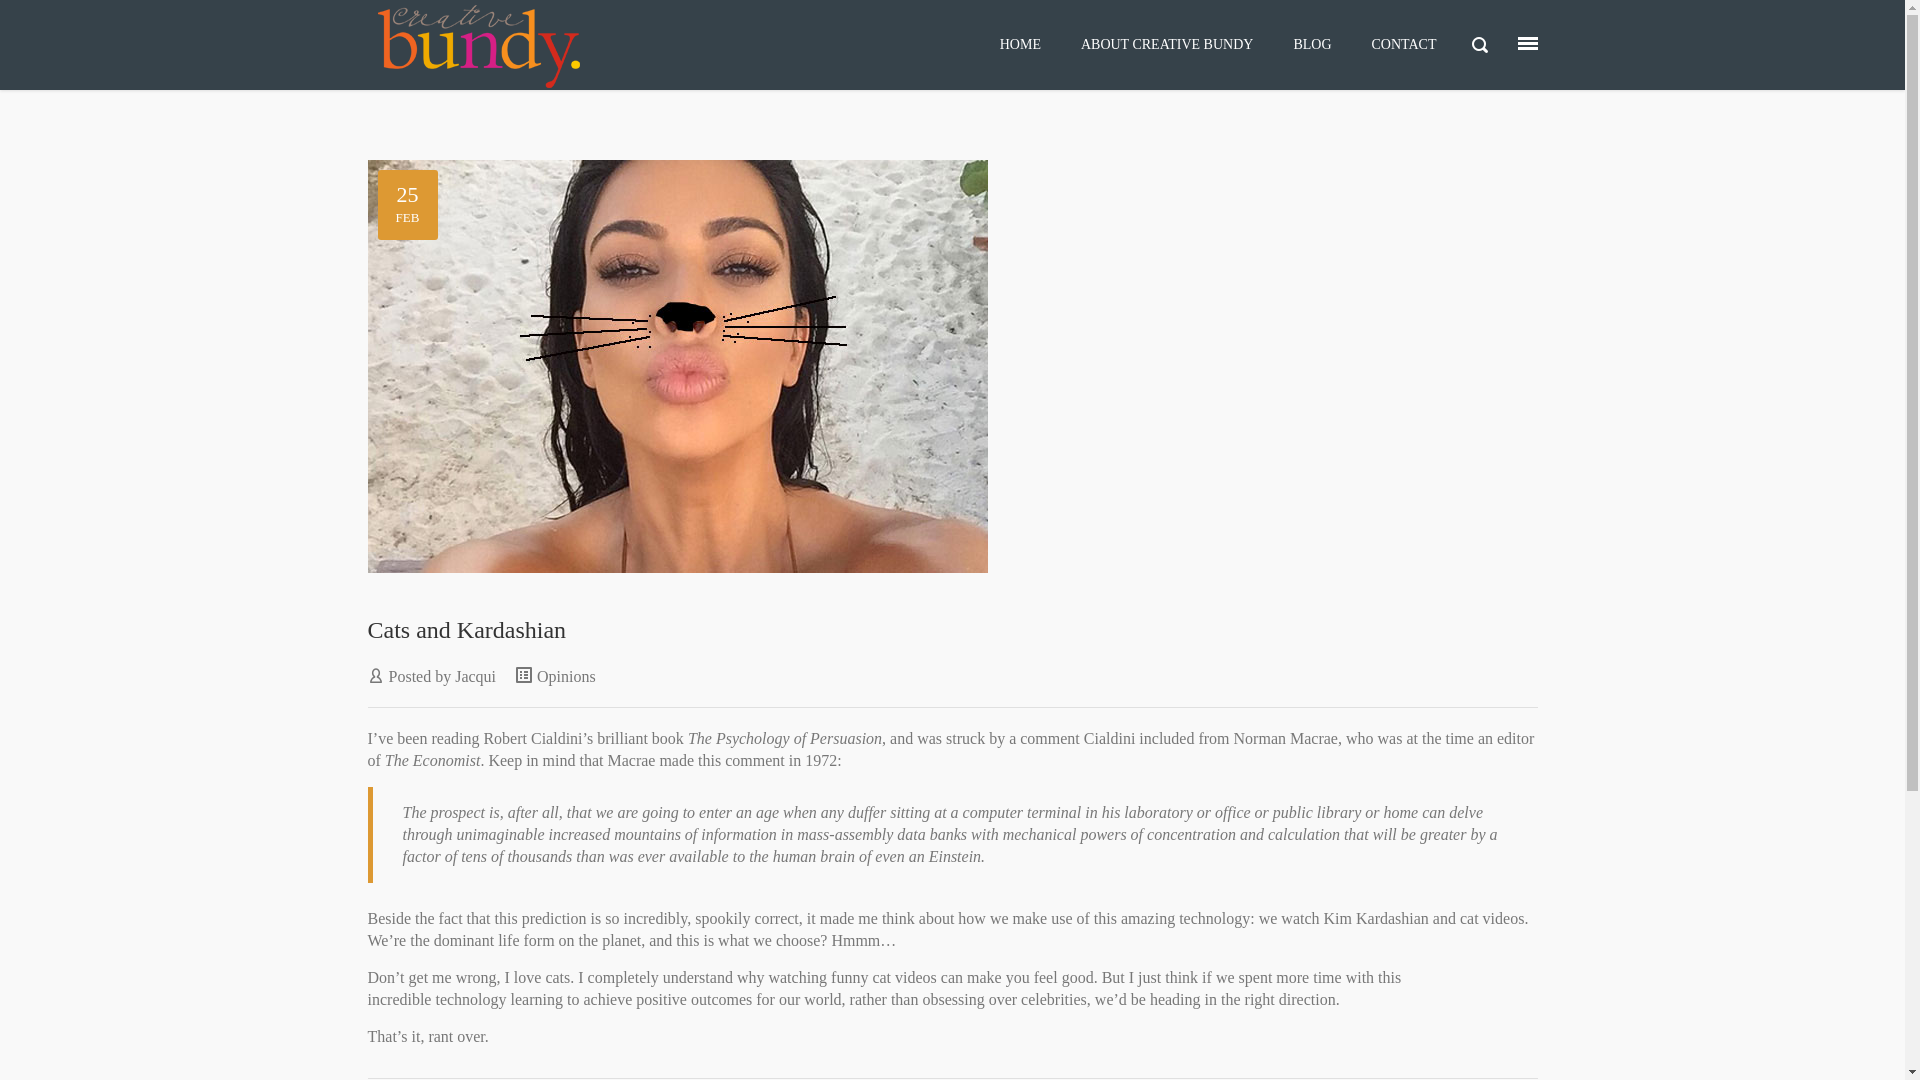  Describe the element at coordinates (1020, 45) in the screenshot. I see `HOME` at that location.